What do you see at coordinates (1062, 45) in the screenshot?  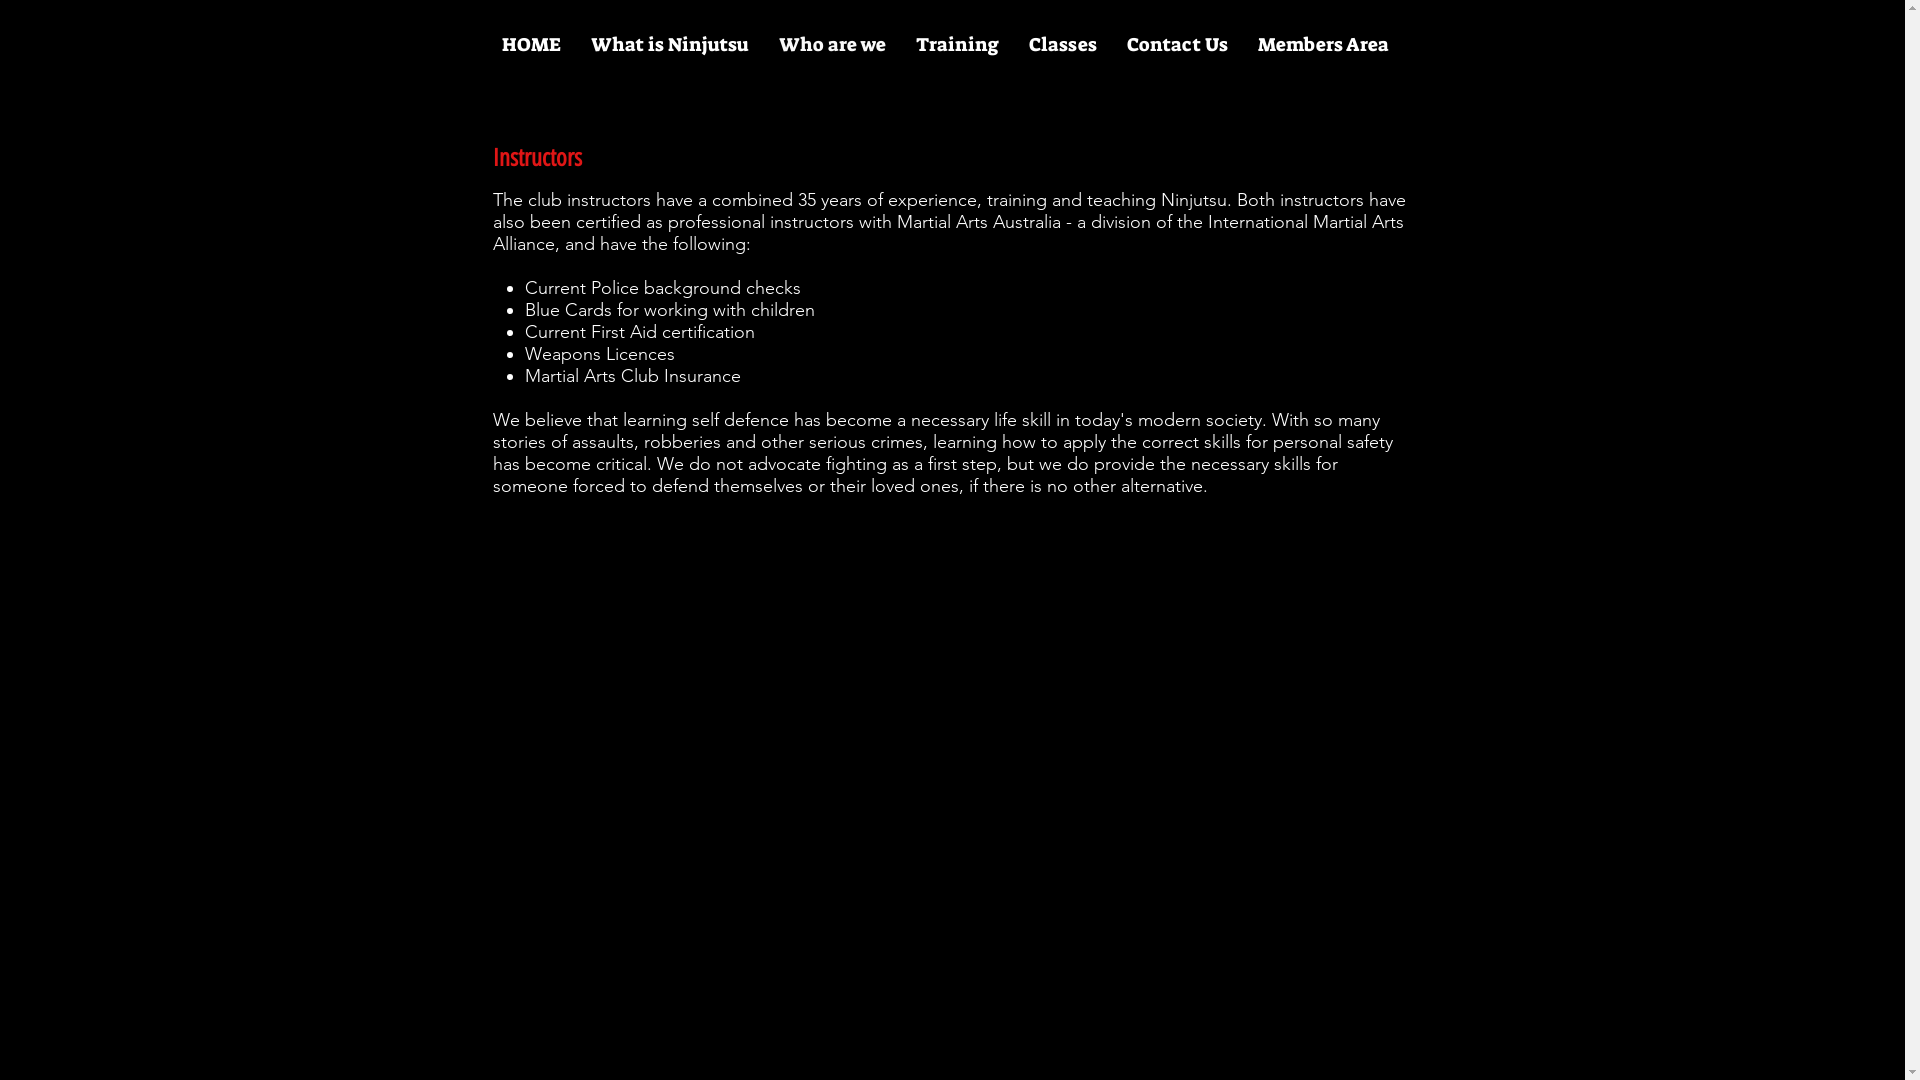 I see `Classes` at bounding box center [1062, 45].